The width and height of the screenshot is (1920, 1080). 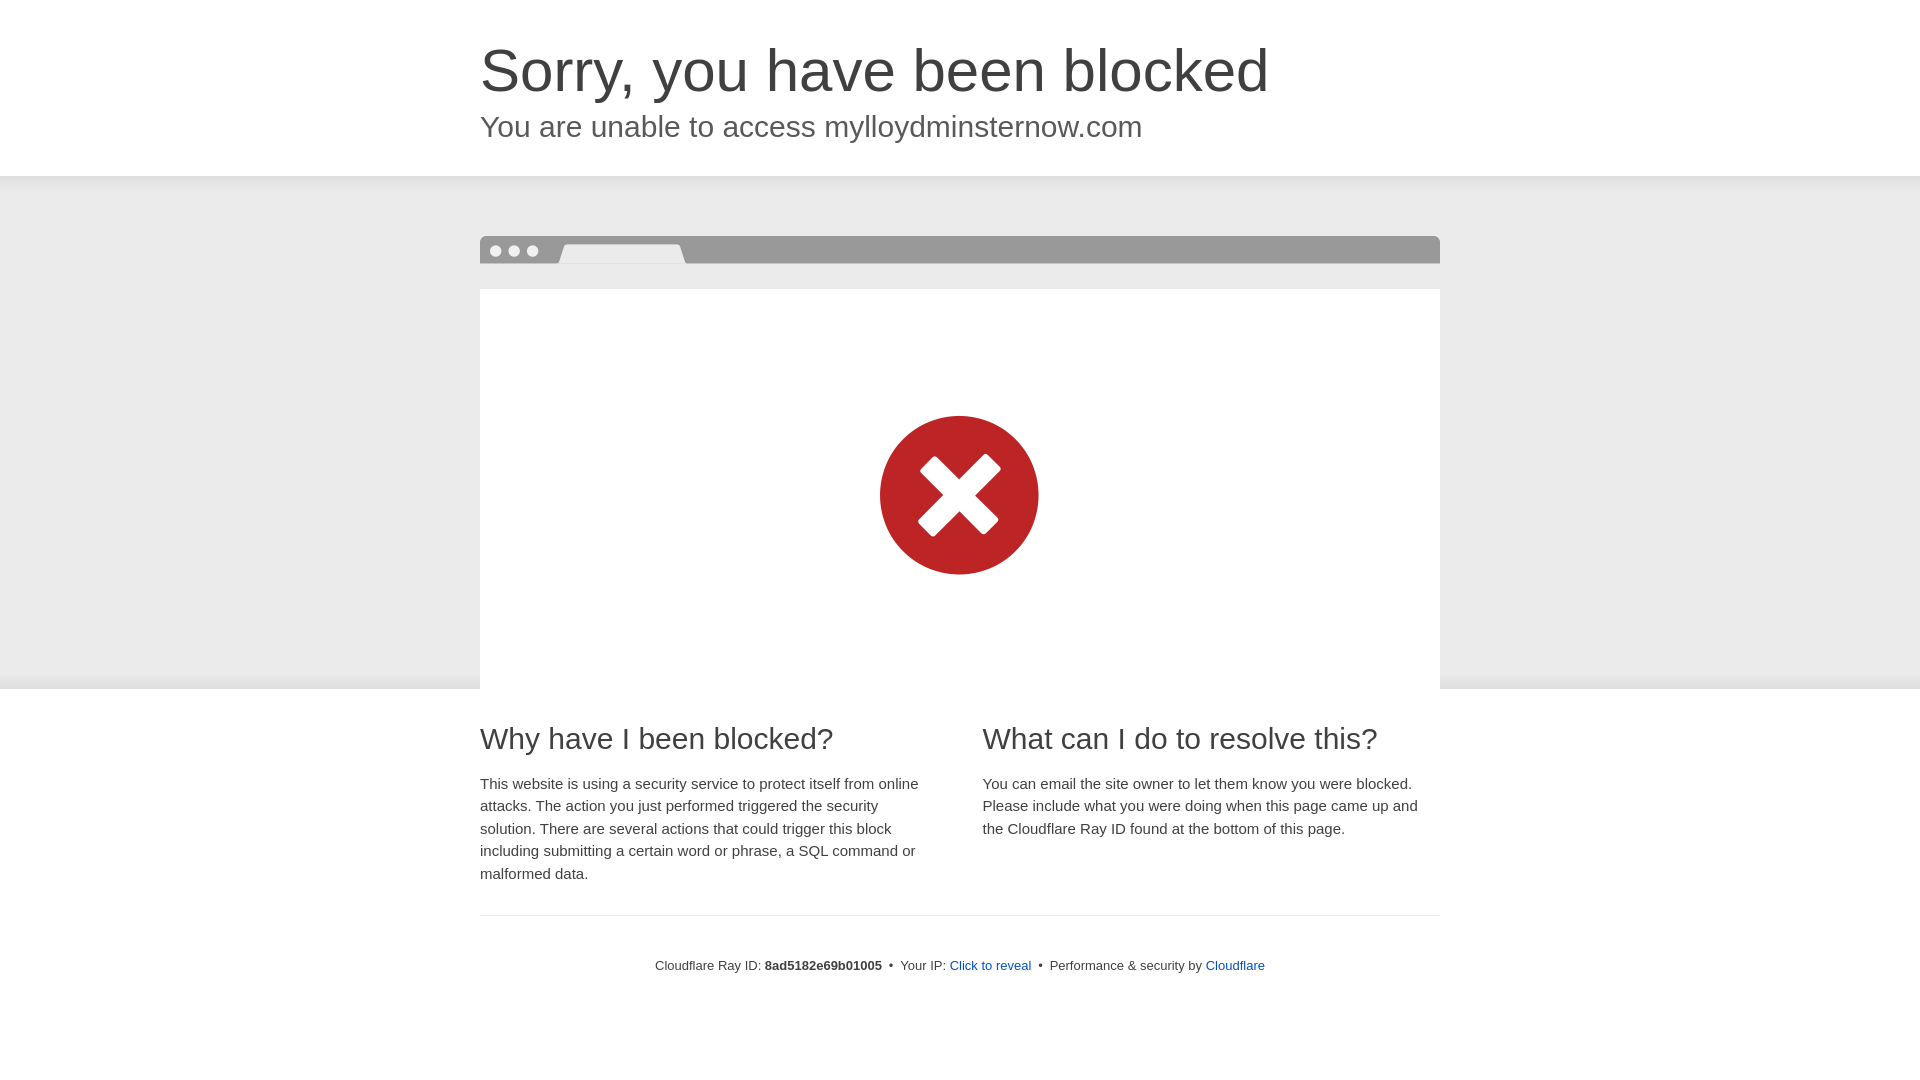 What do you see at coordinates (1235, 965) in the screenshot?
I see `Cloudflare` at bounding box center [1235, 965].